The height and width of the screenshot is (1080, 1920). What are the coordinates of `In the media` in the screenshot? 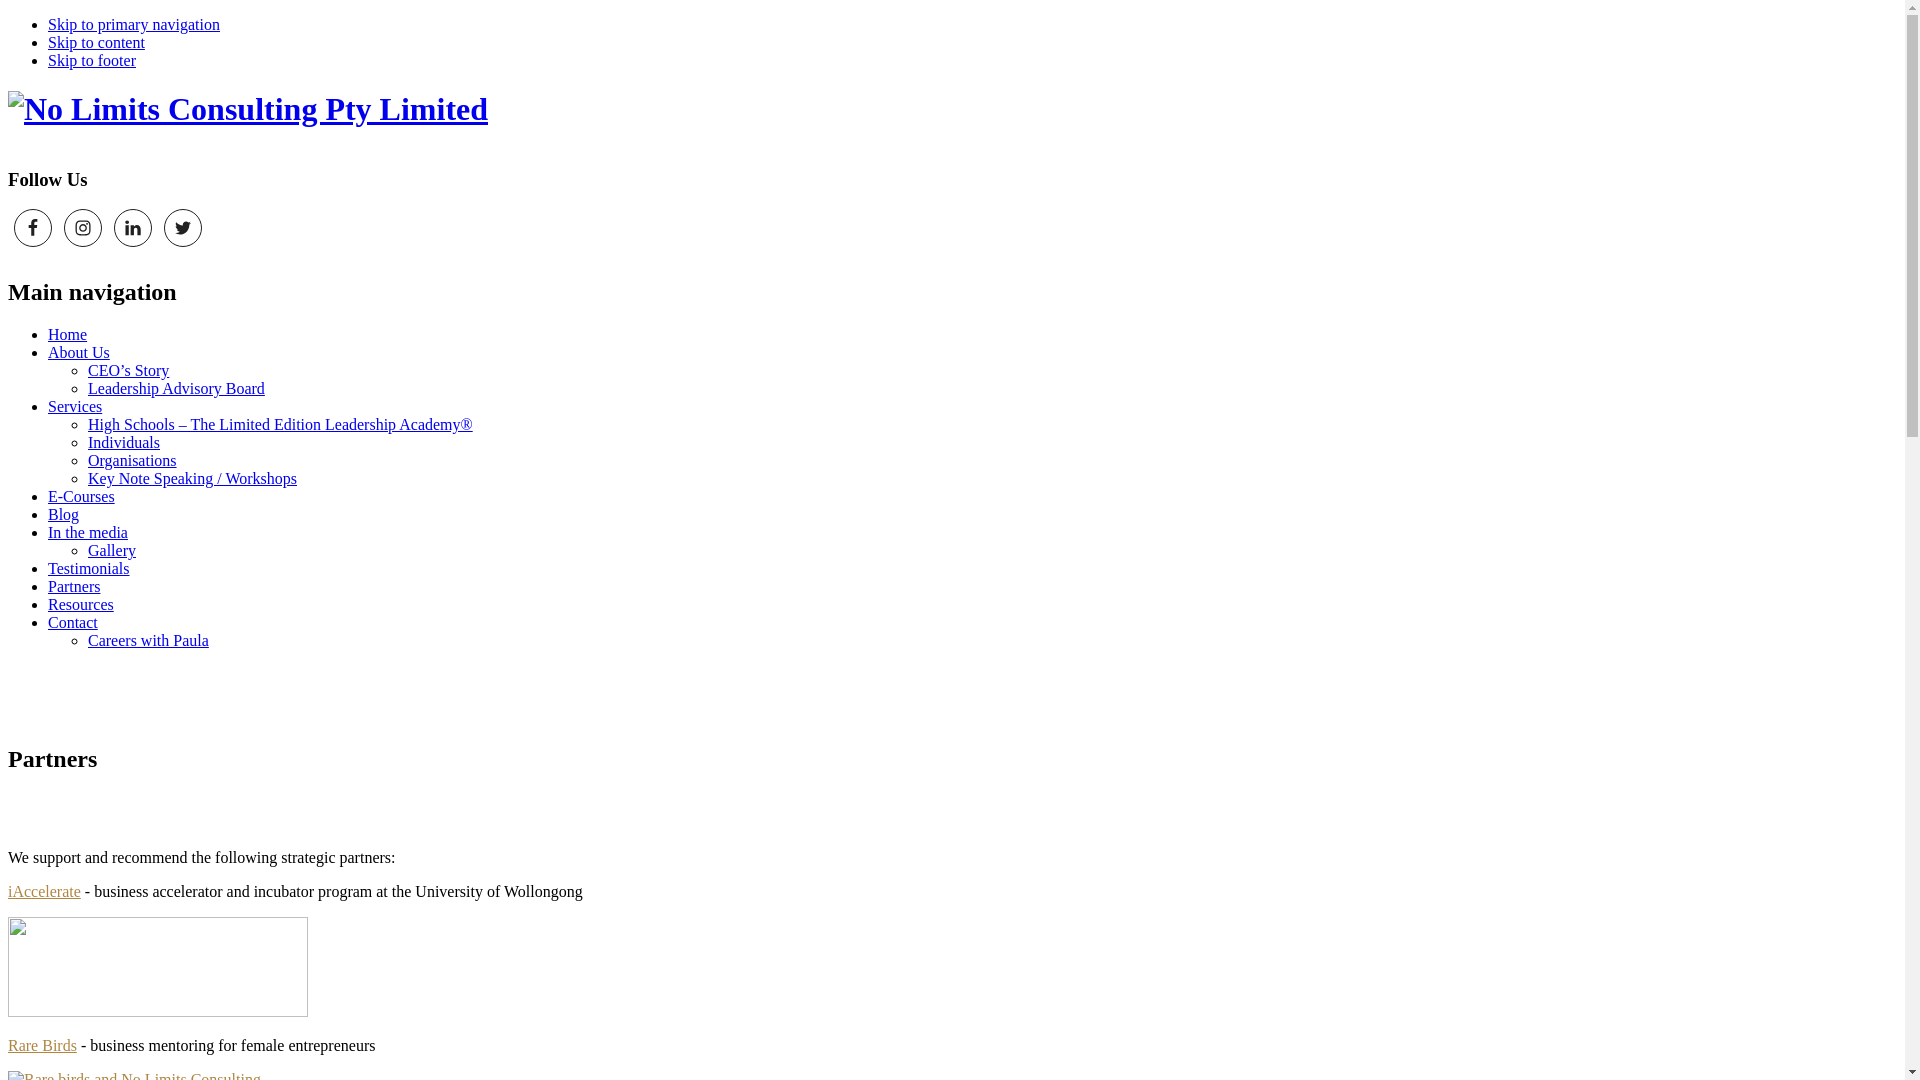 It's located at (88, 532).